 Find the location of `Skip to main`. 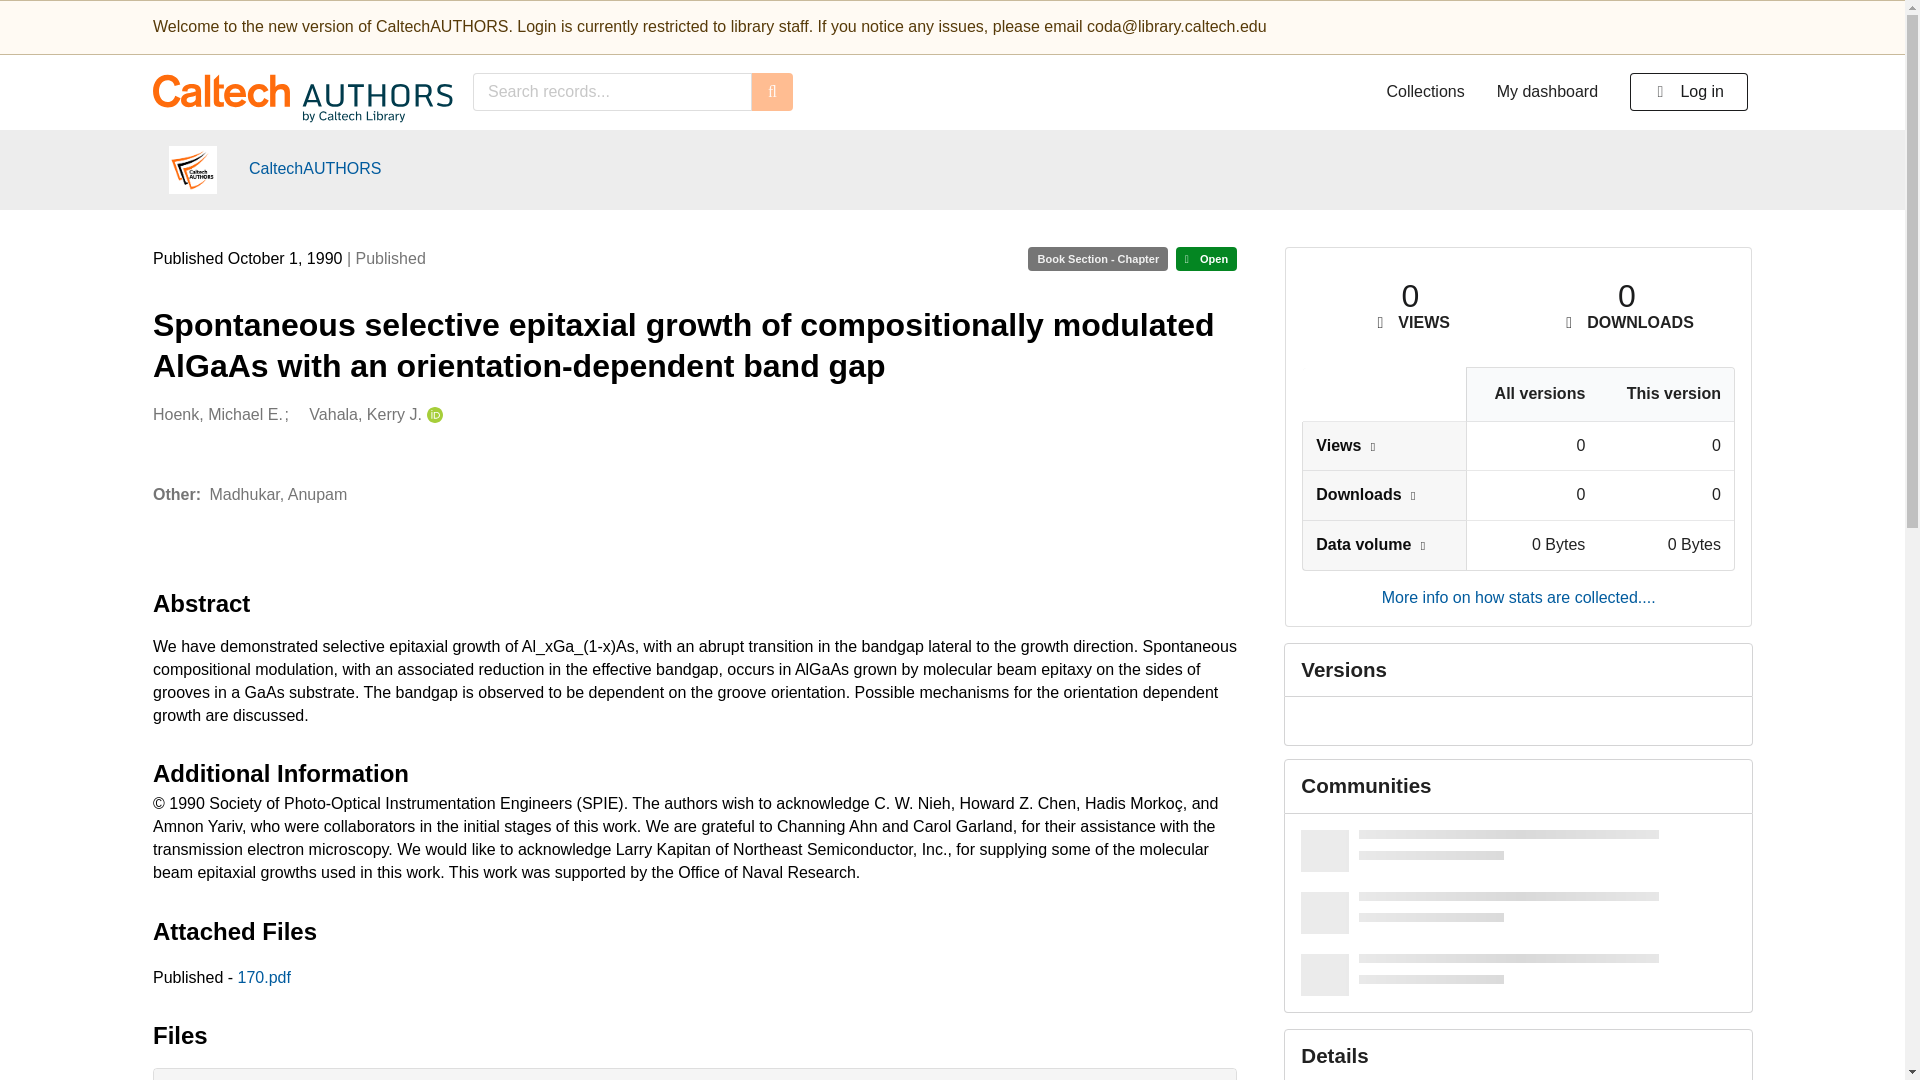

Skip to main is located at coordinates (76, 24).